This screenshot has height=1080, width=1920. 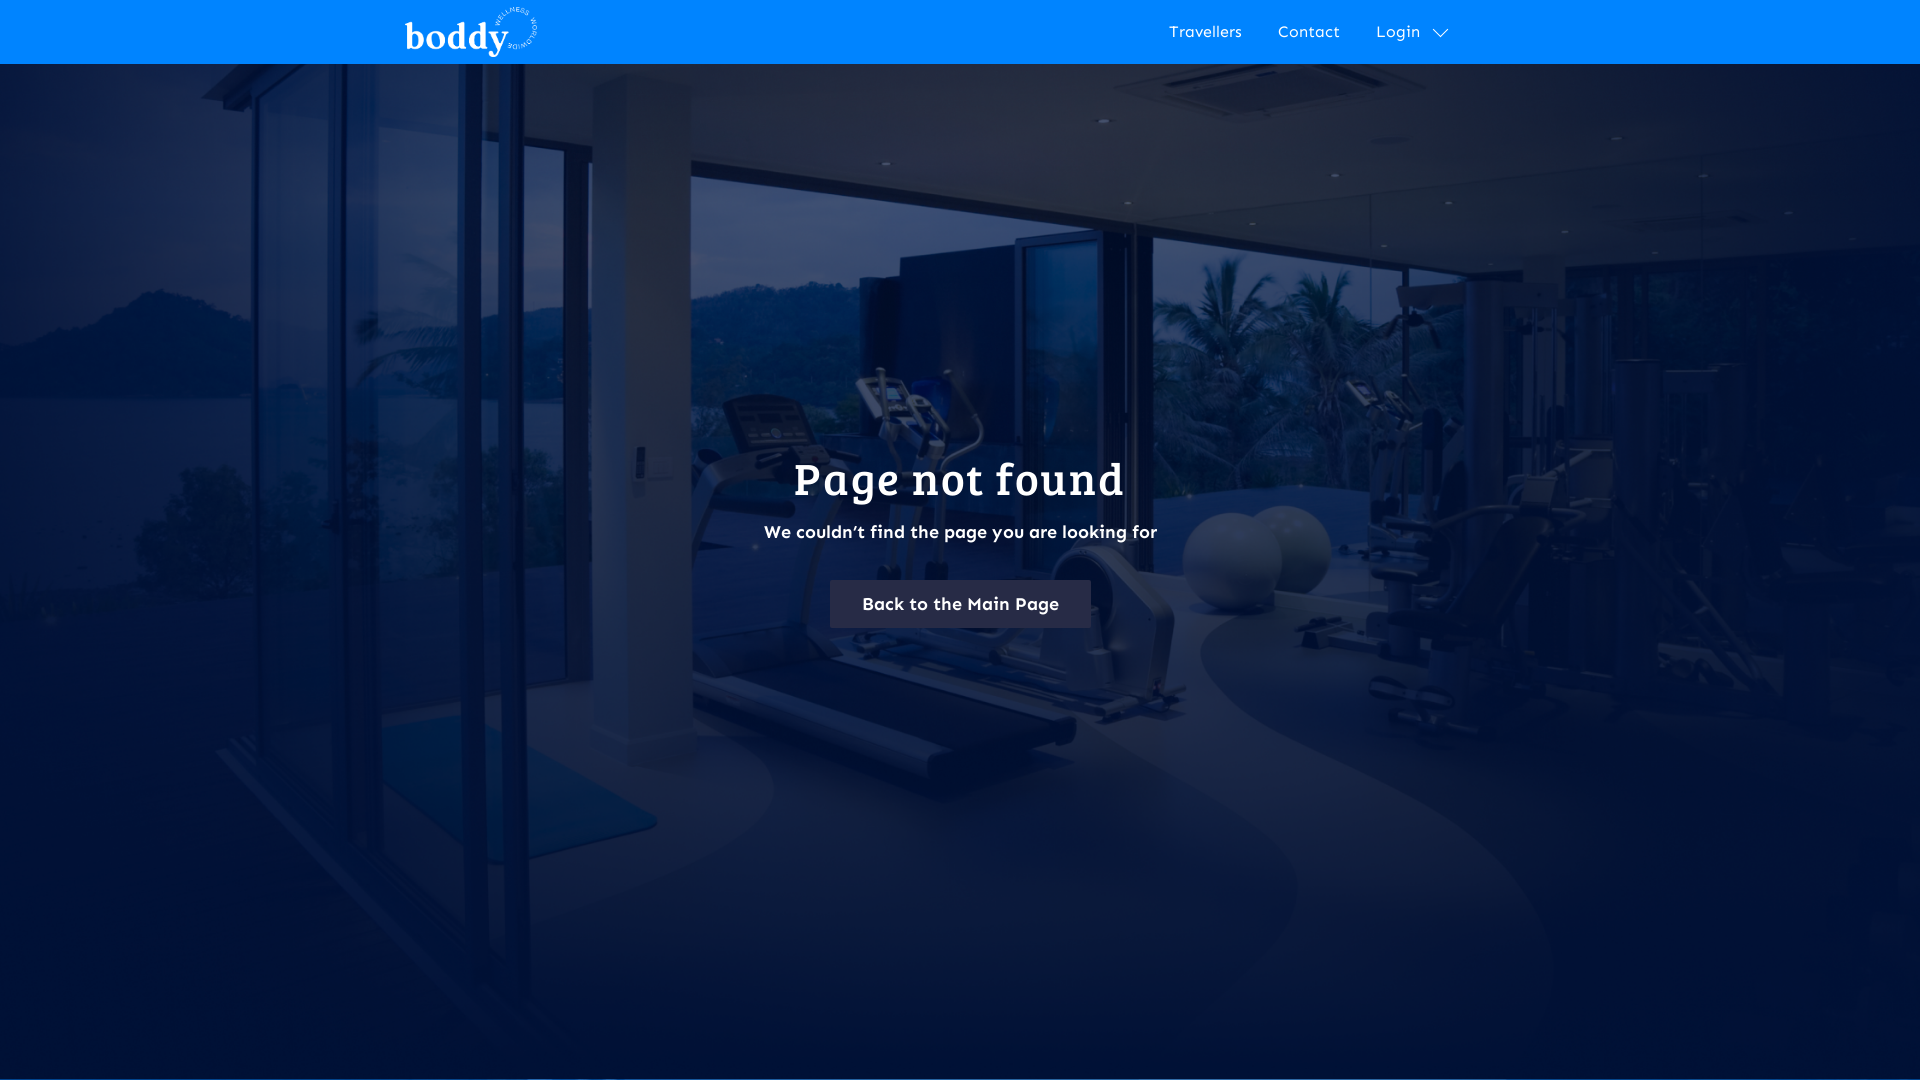 I want to click on Back to the Main Page, so click(x=960, y=604).